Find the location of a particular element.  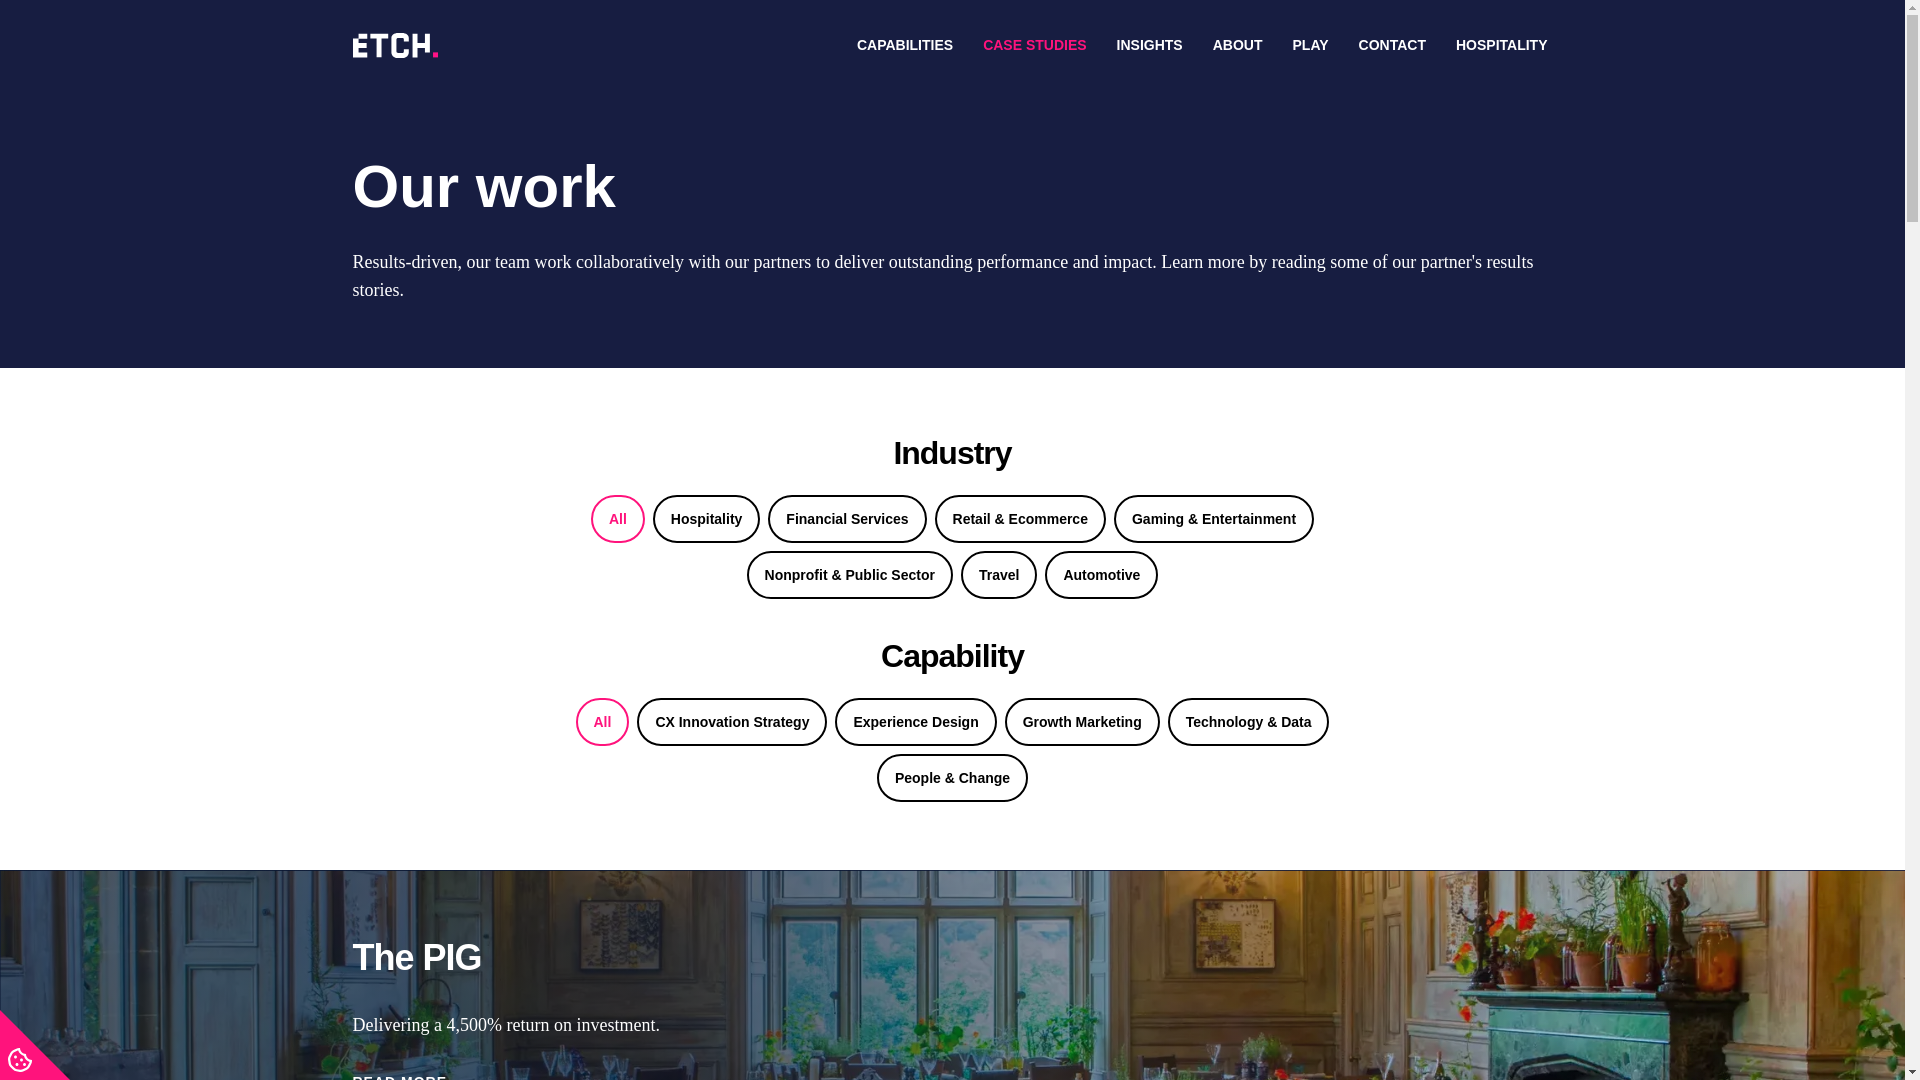

View automotive posts is located at coordinates (1100, 574).